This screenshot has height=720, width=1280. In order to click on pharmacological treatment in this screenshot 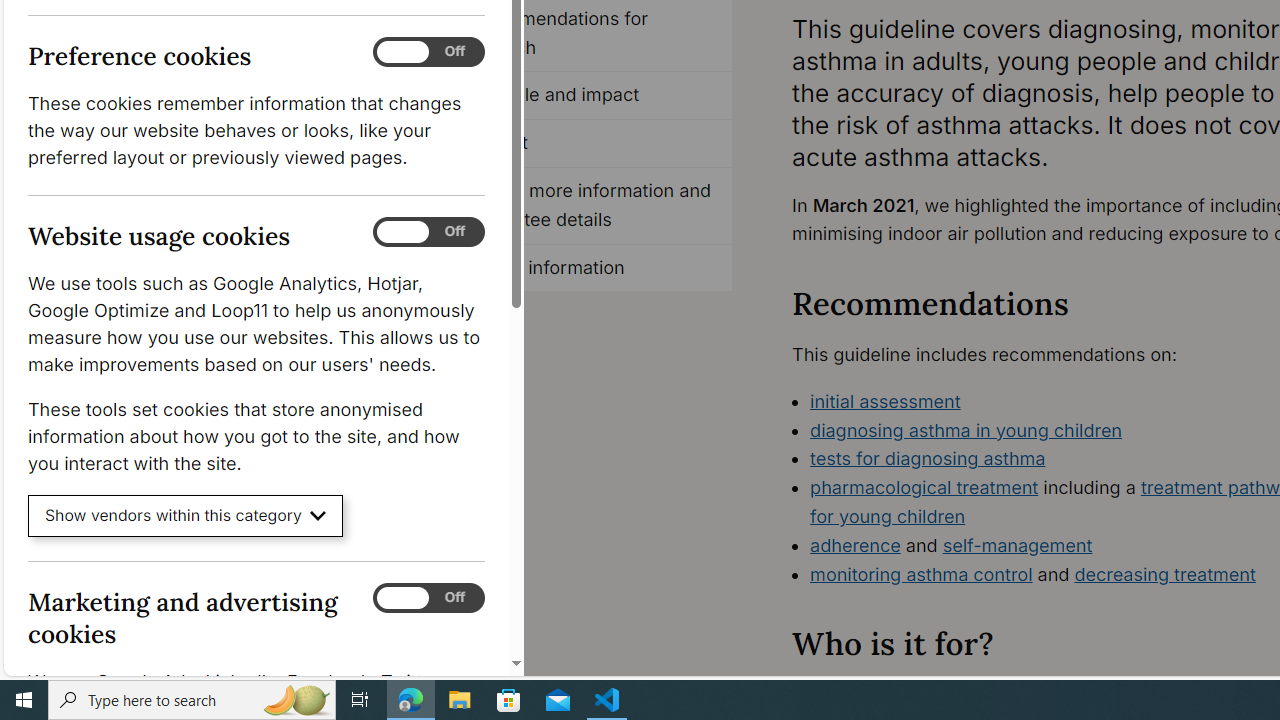, I will do `click(924, 487)`.